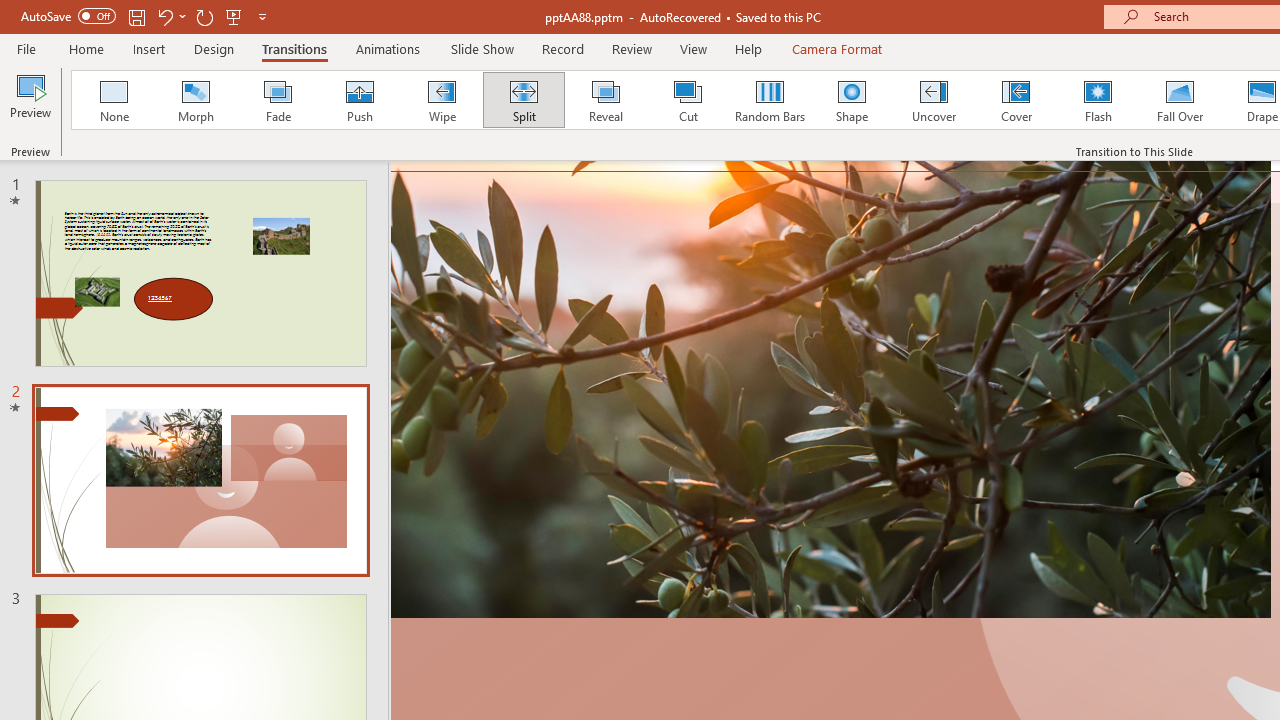  What do you see at coordinates (770, 100) in the screenshot?
I see `Random Bars` at bounding box center [770, 100].